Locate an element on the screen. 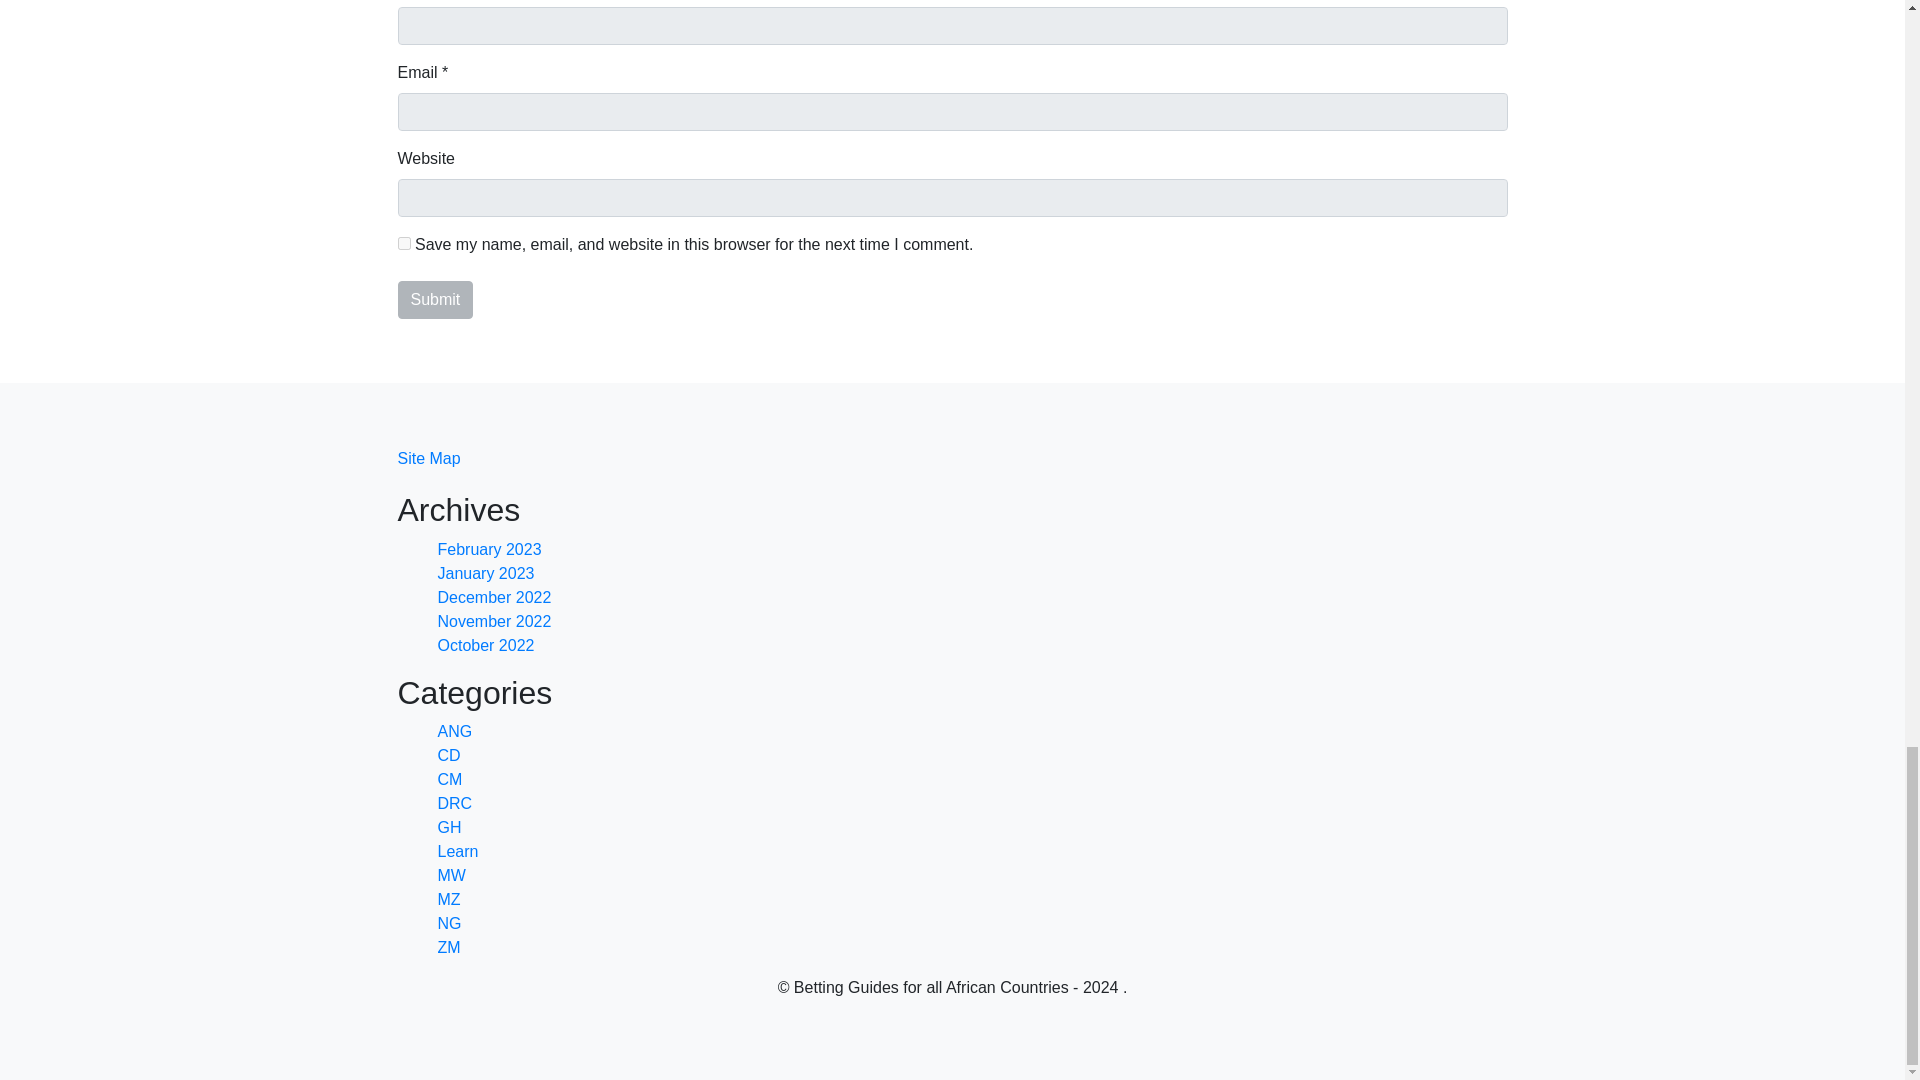 The width and height of the screenshot is (1920, 1080). November 2022 is located at coordinates (494, 621).